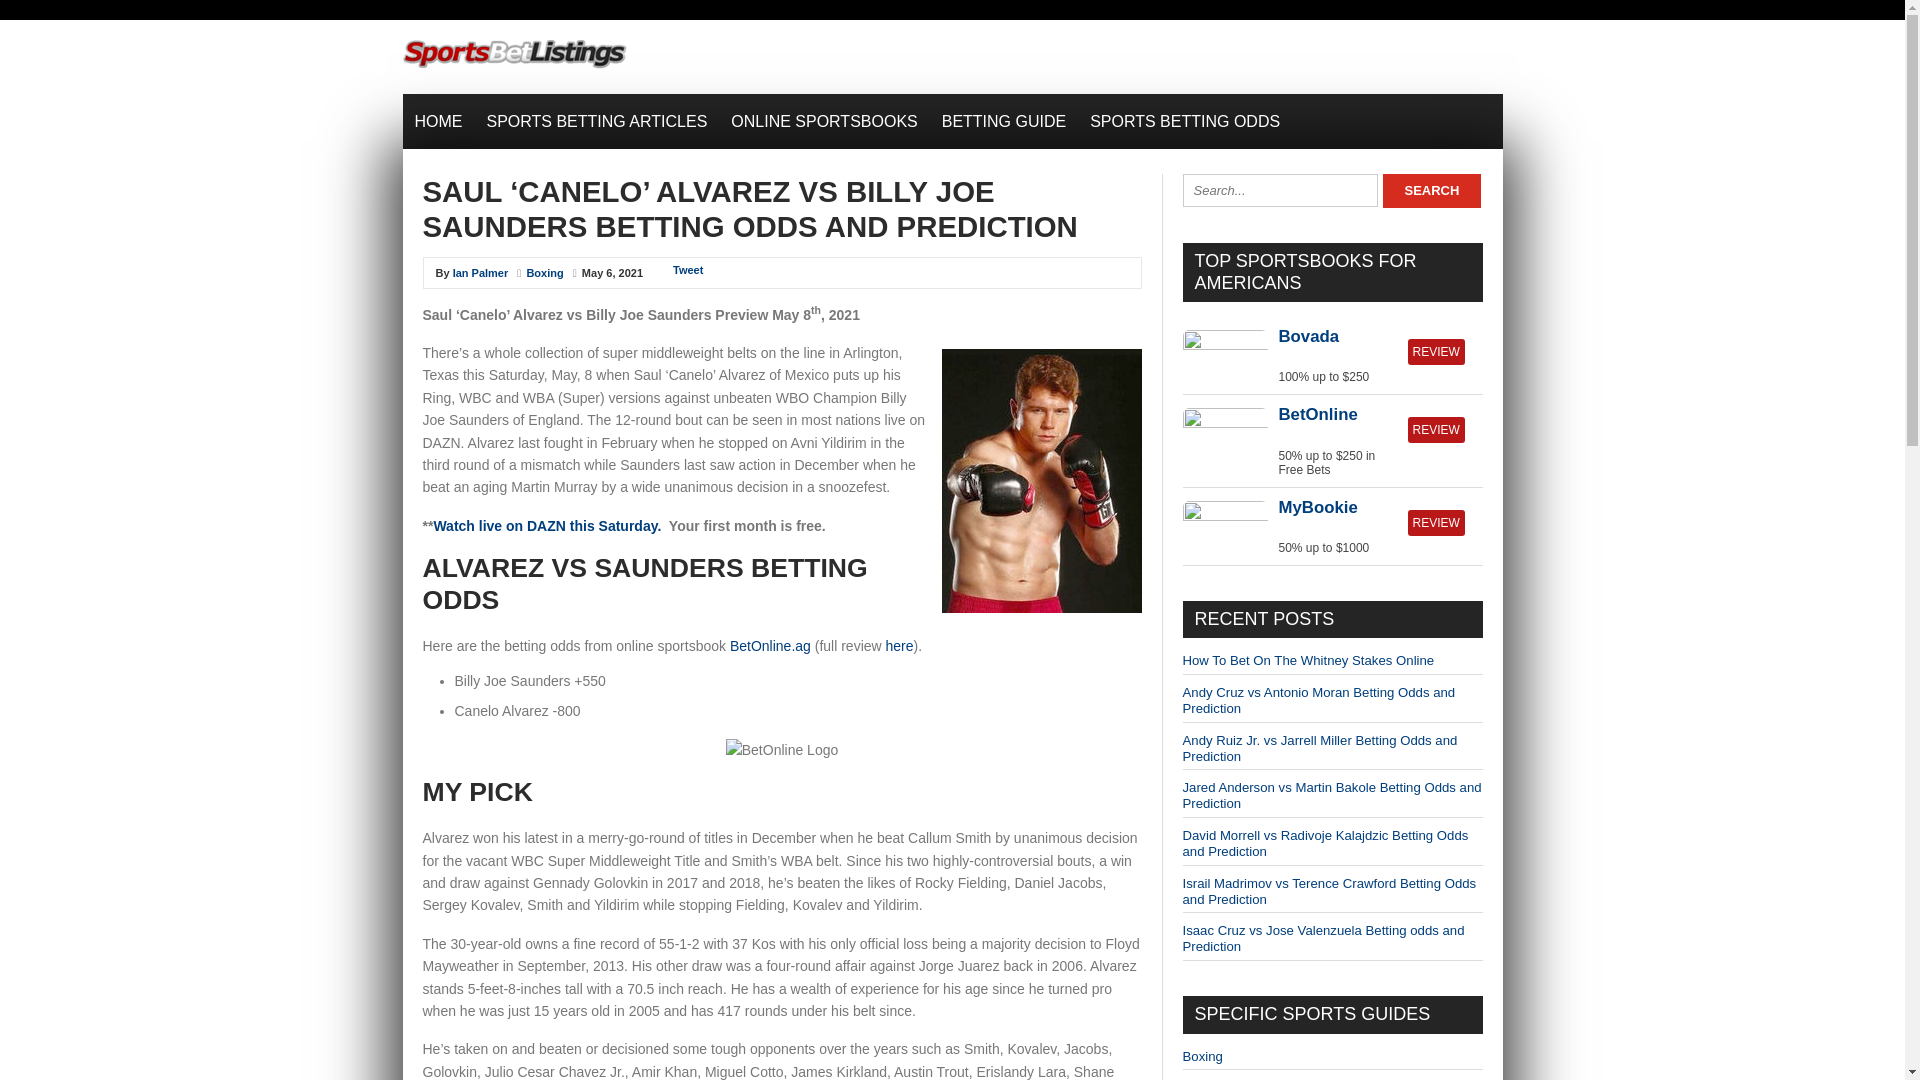 Image resolution: width=1920 pixels, height=1080 pixels. I want to click on BetOnline, so click(1318, 414).